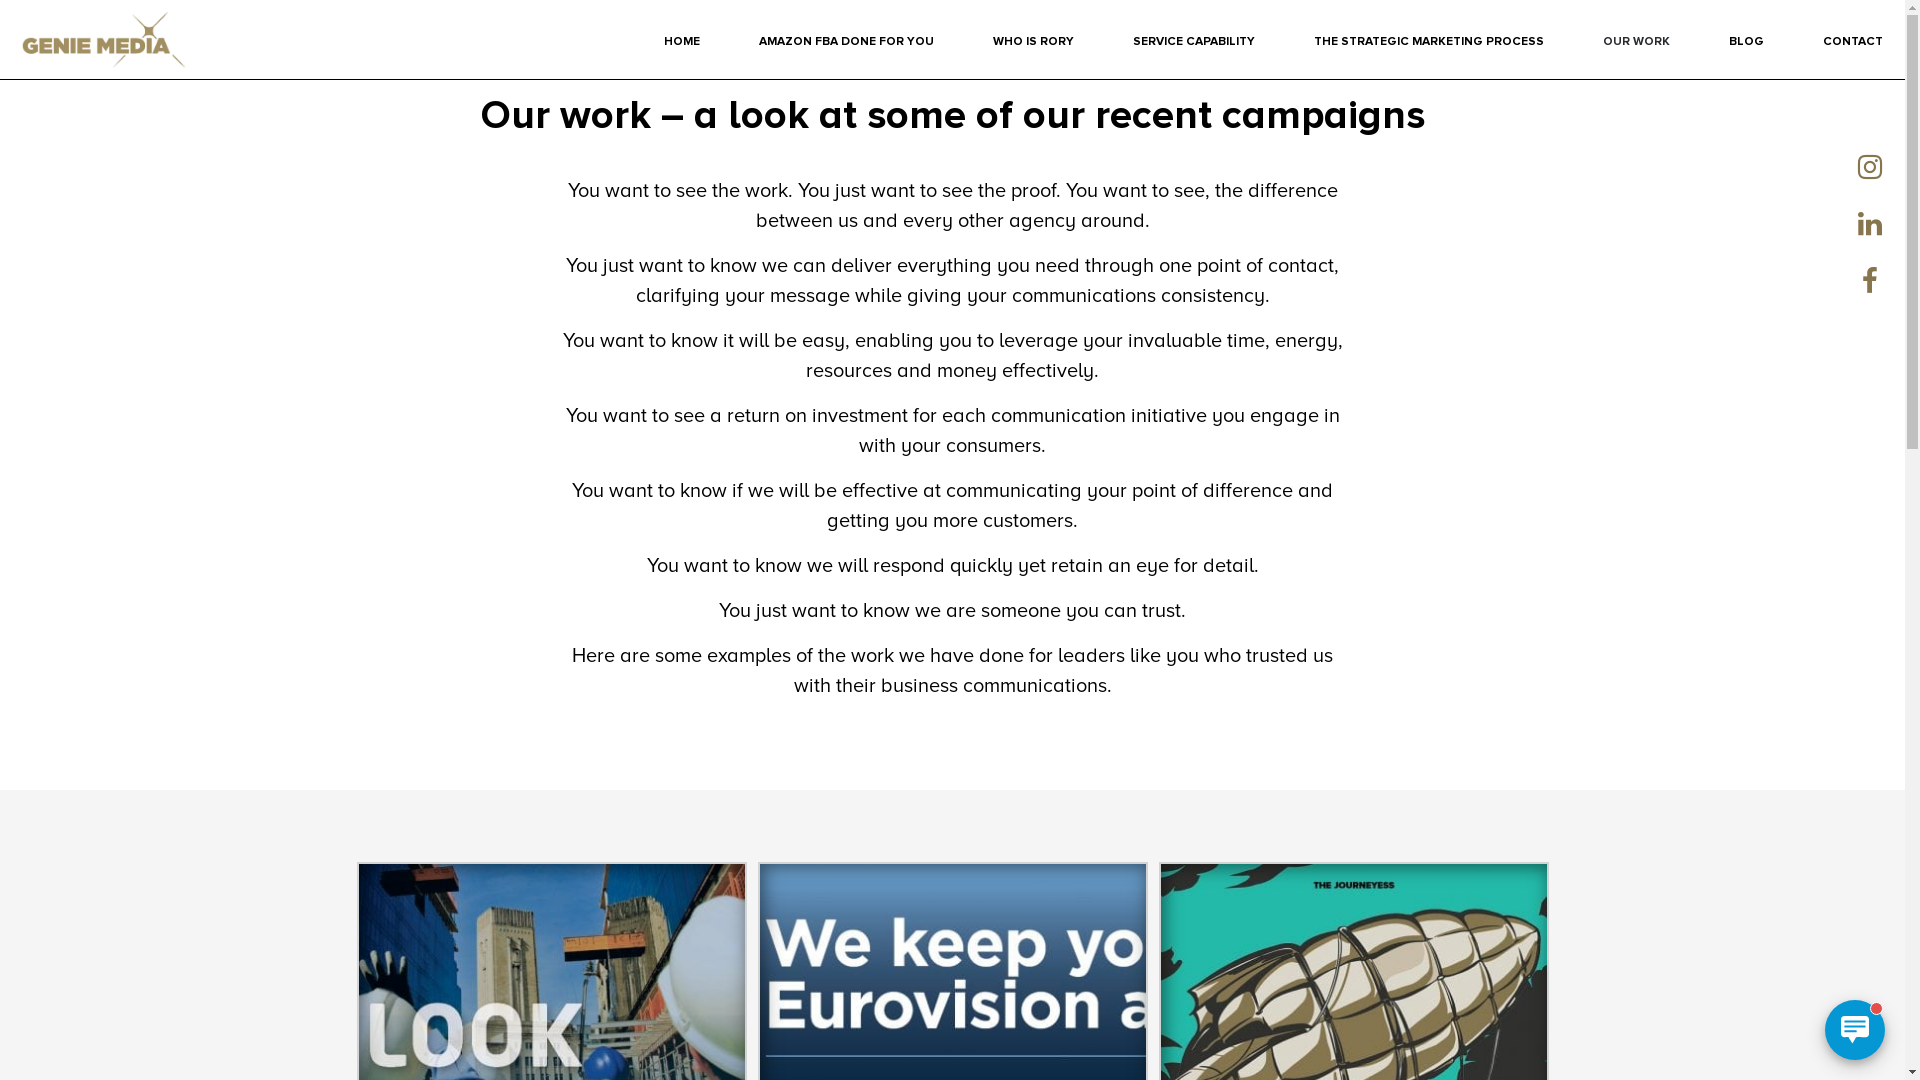 The height and width of the screenshot is (1080, 1920). What do you see at coordinates (1746, 42) in the screenshot?
I see `BLOG` at bounding box center [1746, 42].